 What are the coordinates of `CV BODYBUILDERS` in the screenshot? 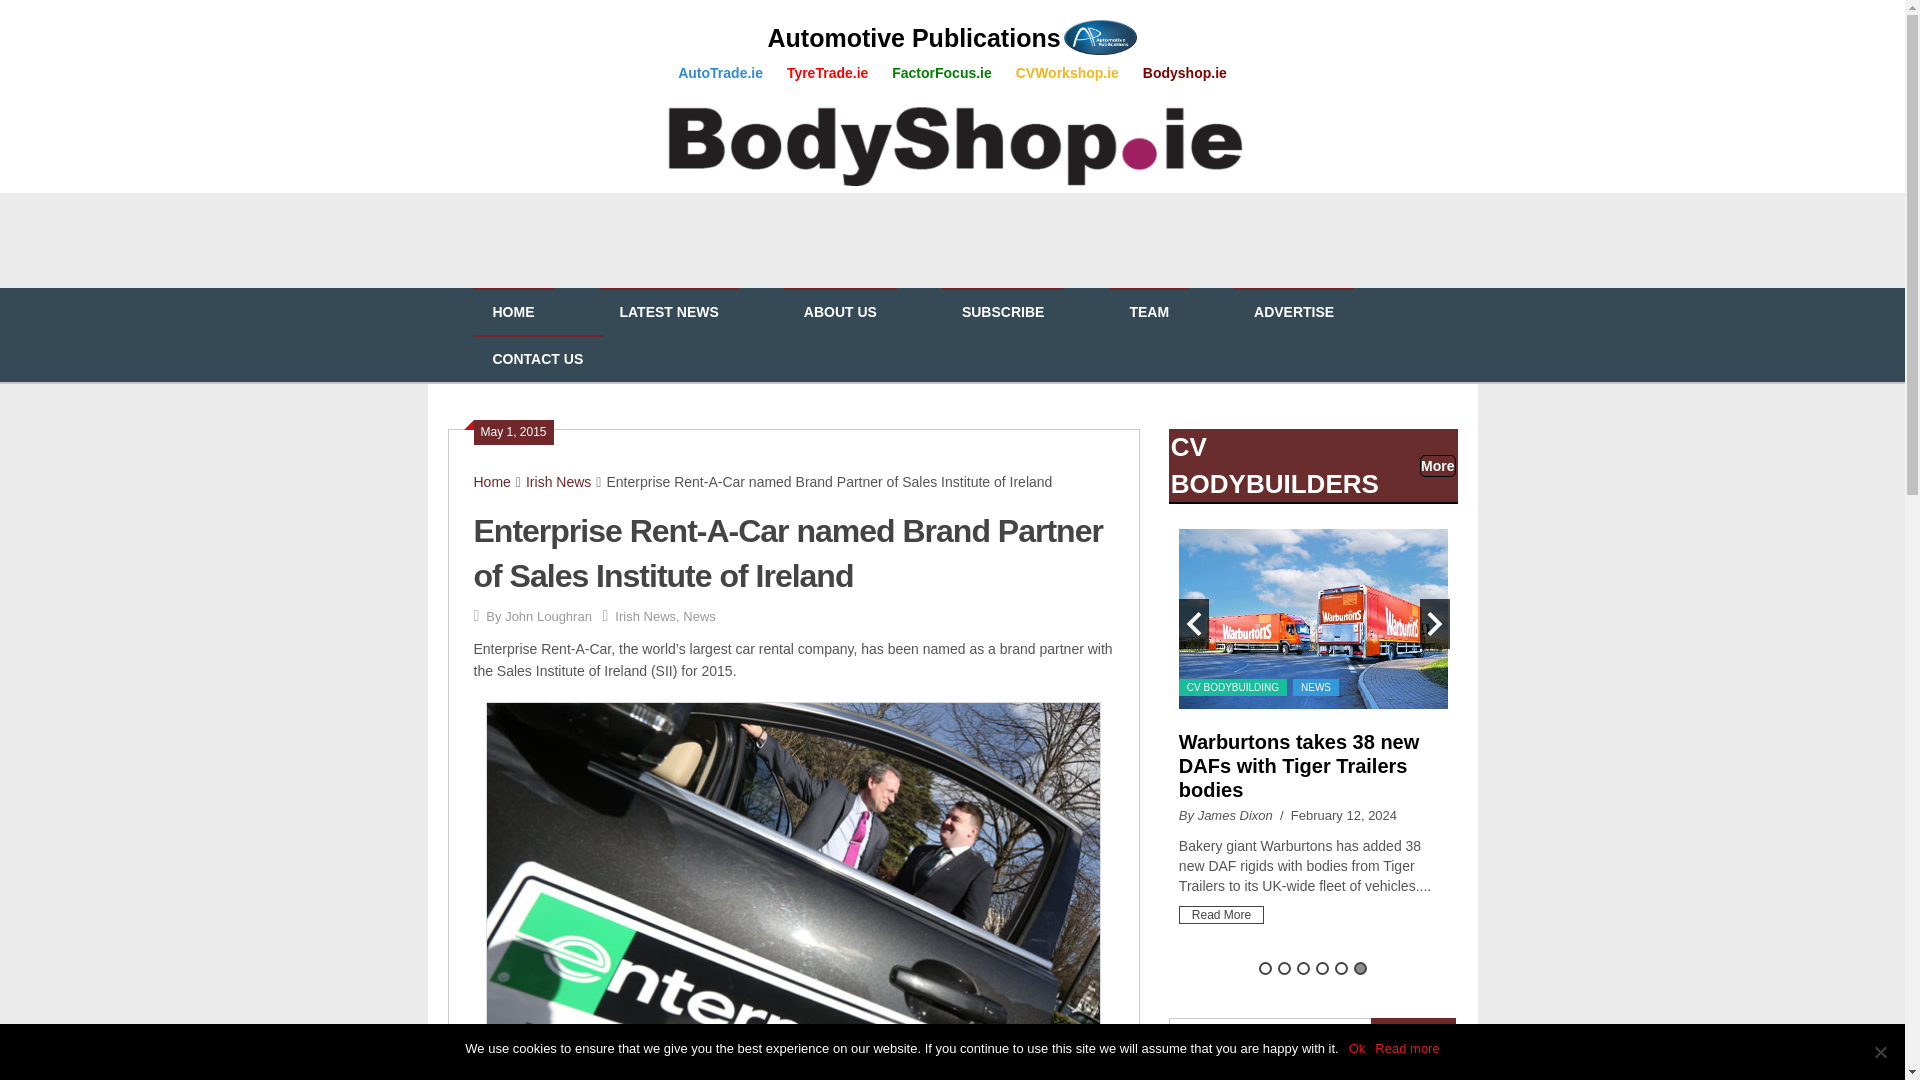 It's located at (1274, 464).